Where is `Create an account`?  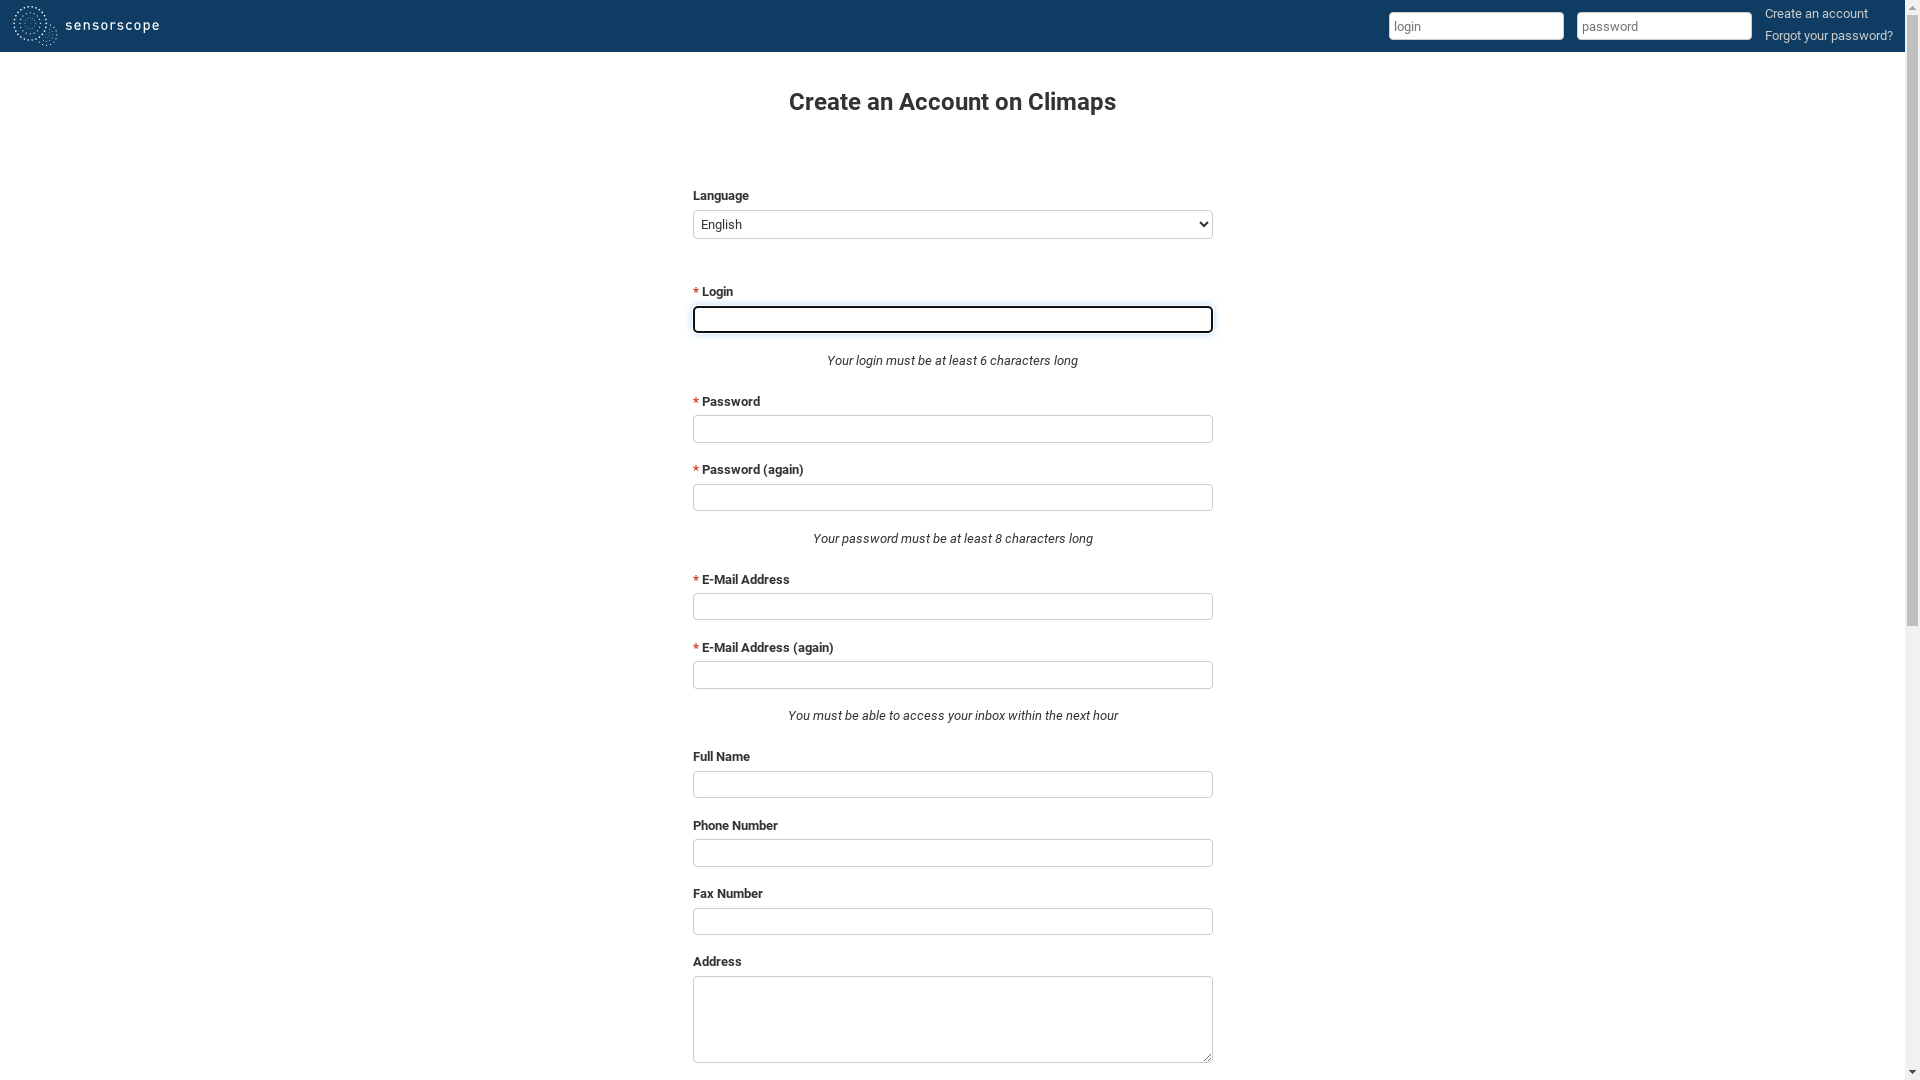
Create an account is located at coordinates (1816, 14).